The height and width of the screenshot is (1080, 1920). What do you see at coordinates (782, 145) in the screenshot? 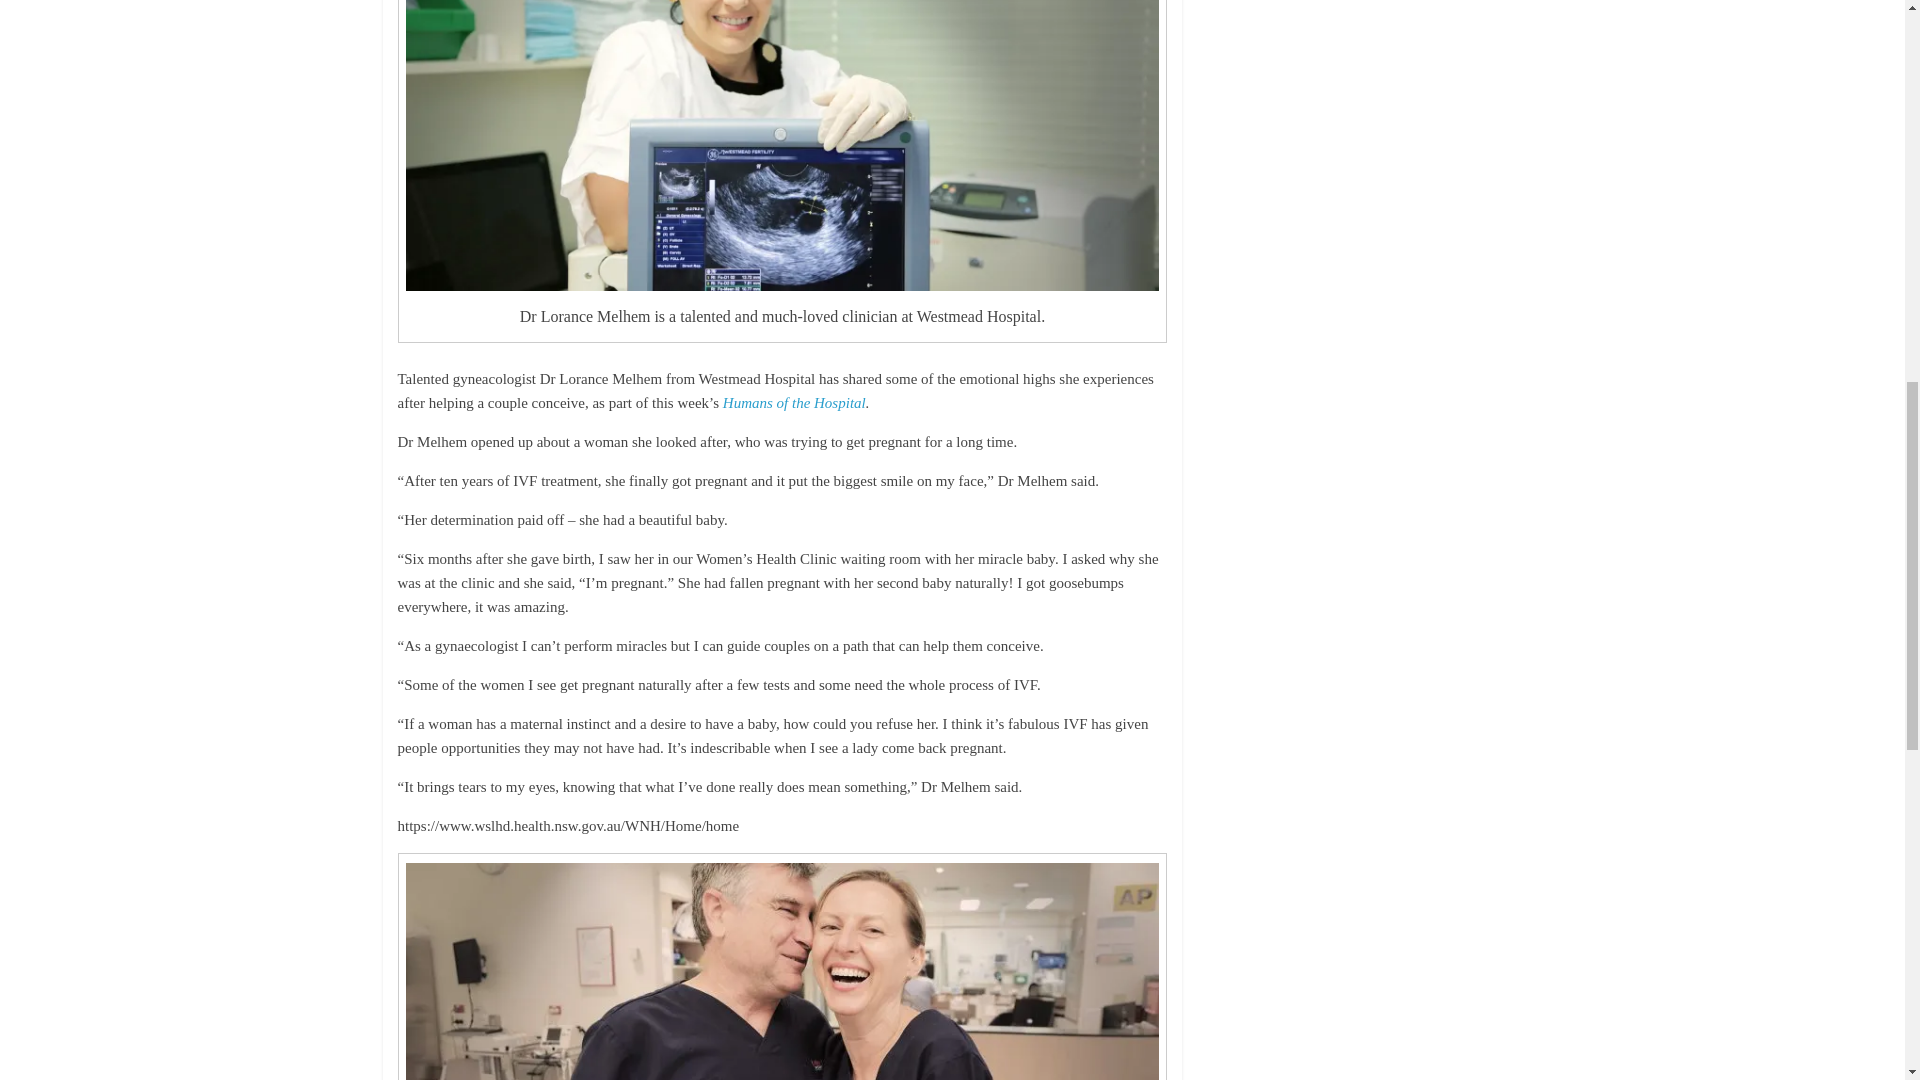
I see `Dr Lorance Melhem` at bounding box center [782, 145].